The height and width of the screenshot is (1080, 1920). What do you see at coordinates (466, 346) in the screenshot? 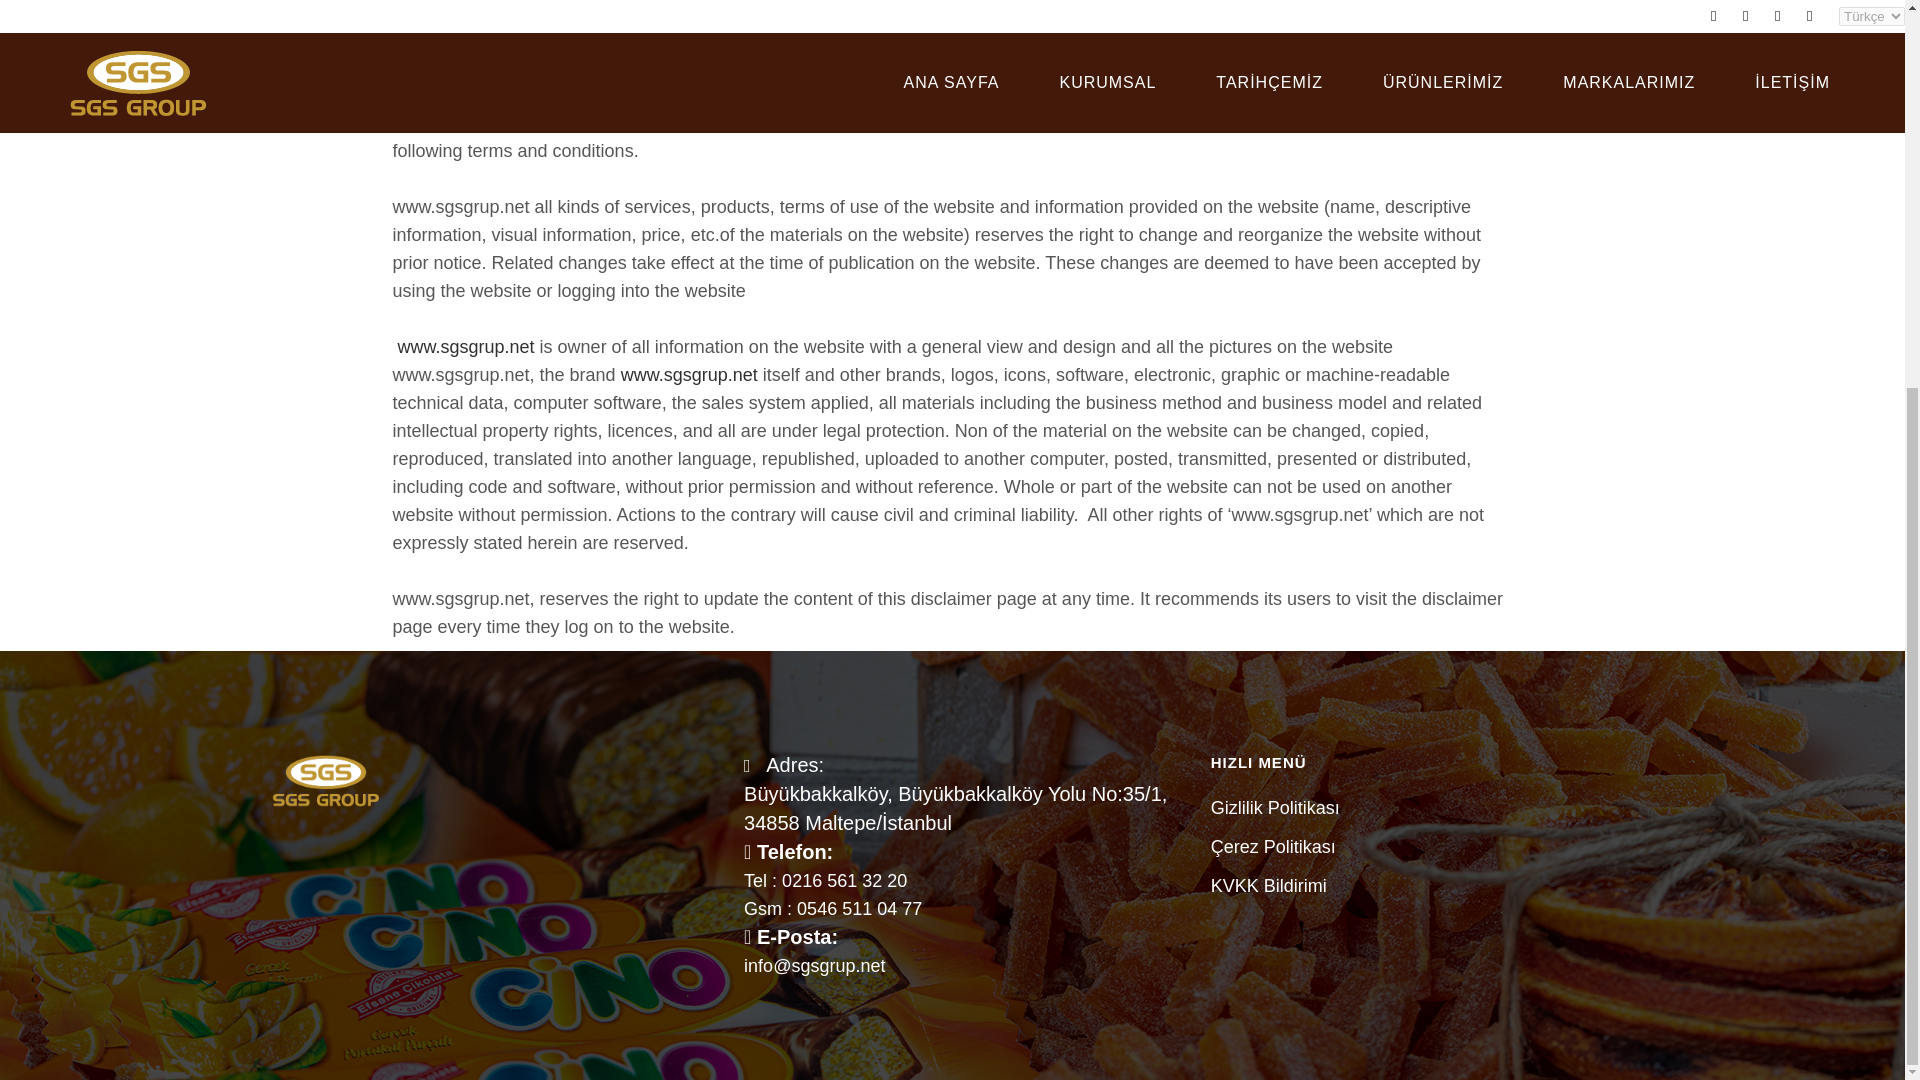
I see `www.sgsgrup.net` at bounding box center [466, 346].